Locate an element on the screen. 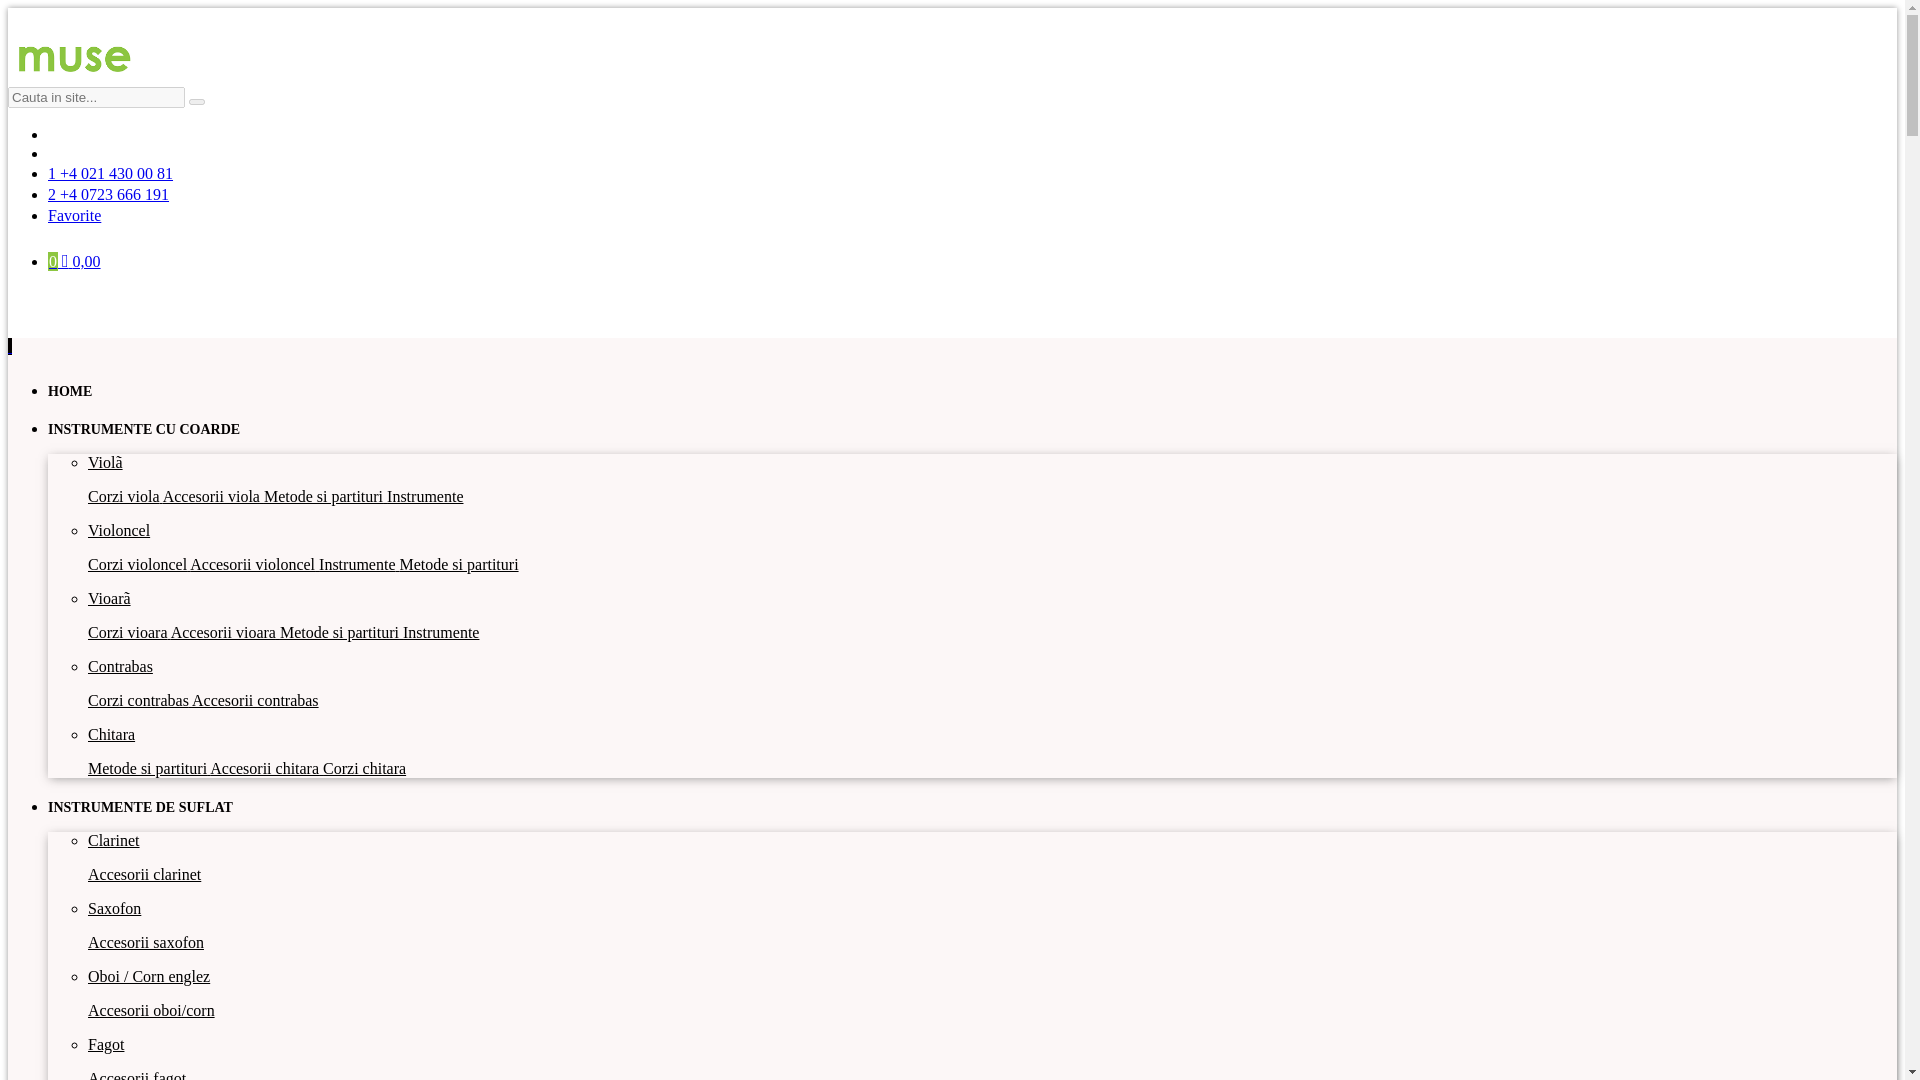  Accesorii vioara is located at coordinates (225, 632).